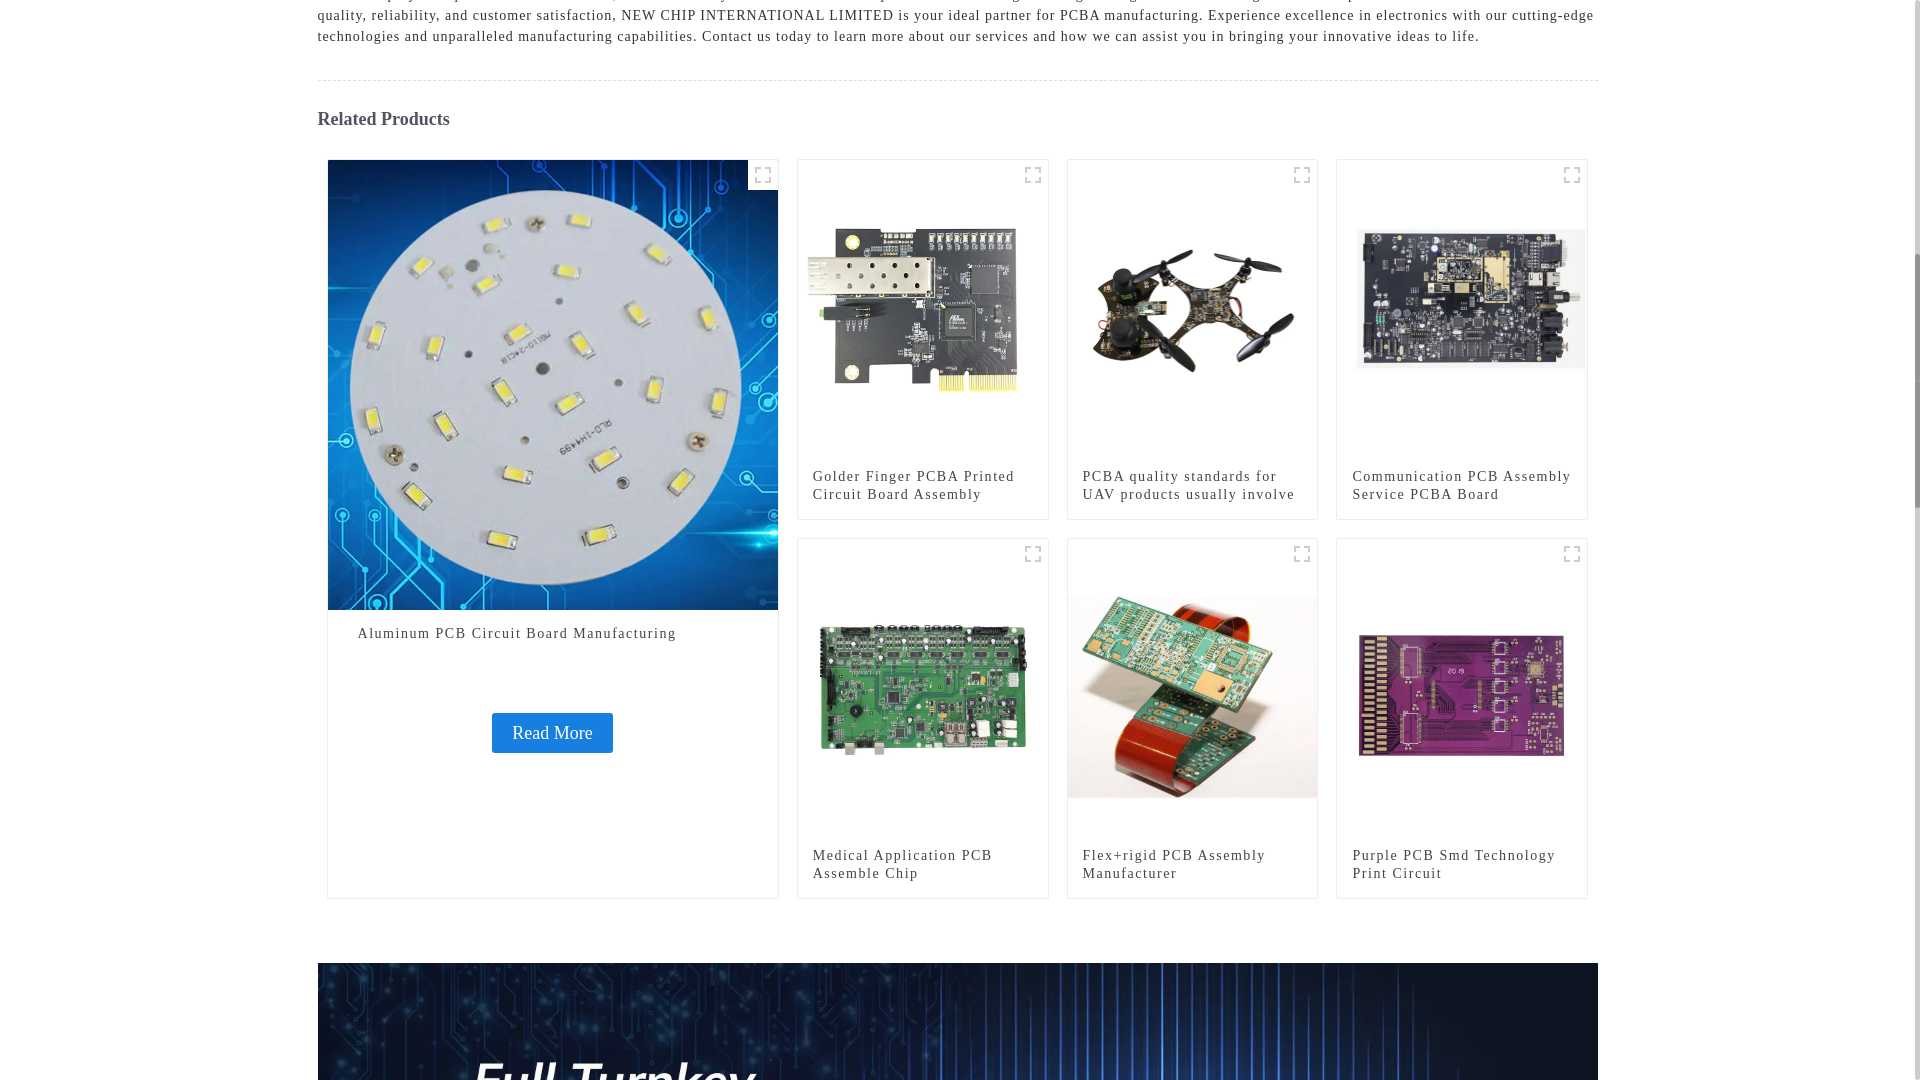 The image size is (1920, 1080). I want to click on Golder Finger PCBA Printed Circuit Board Assembly, so click(922, 486).